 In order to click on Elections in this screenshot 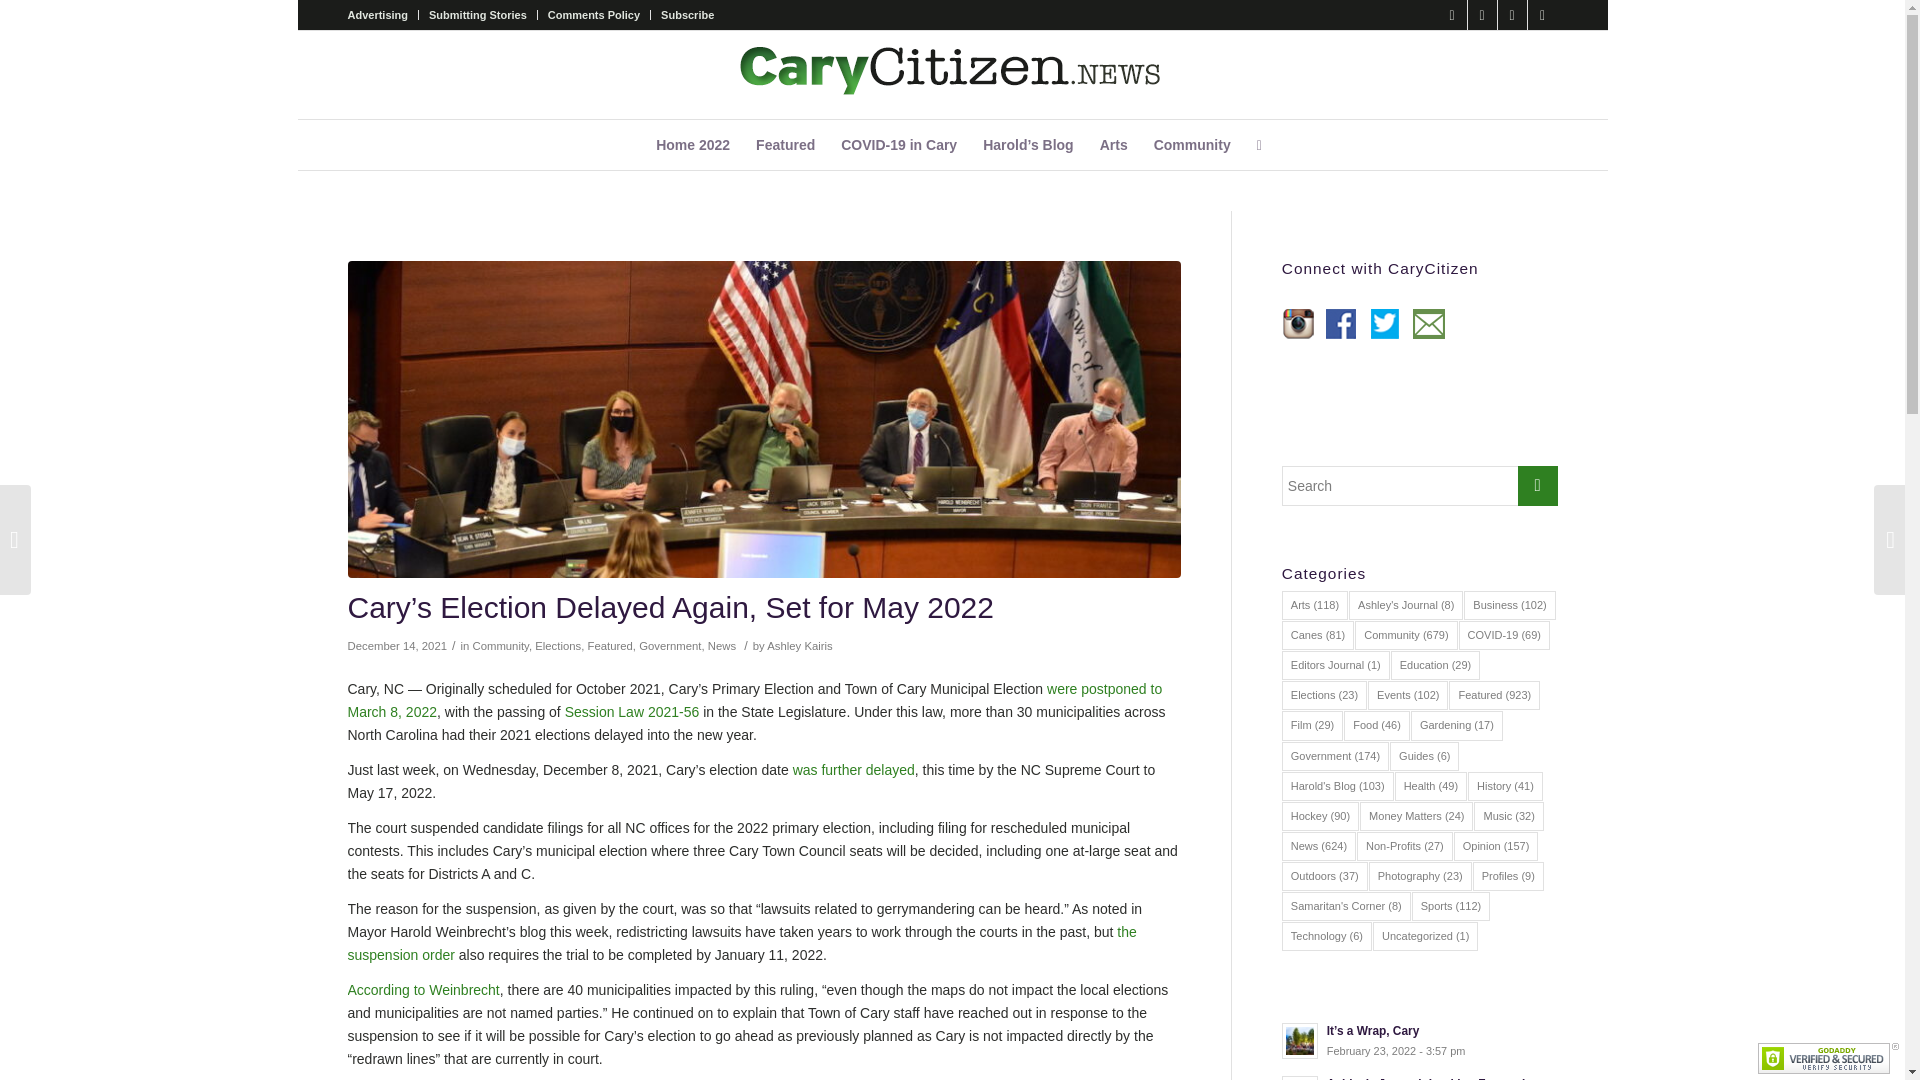, I will do `click(558, 646)`.